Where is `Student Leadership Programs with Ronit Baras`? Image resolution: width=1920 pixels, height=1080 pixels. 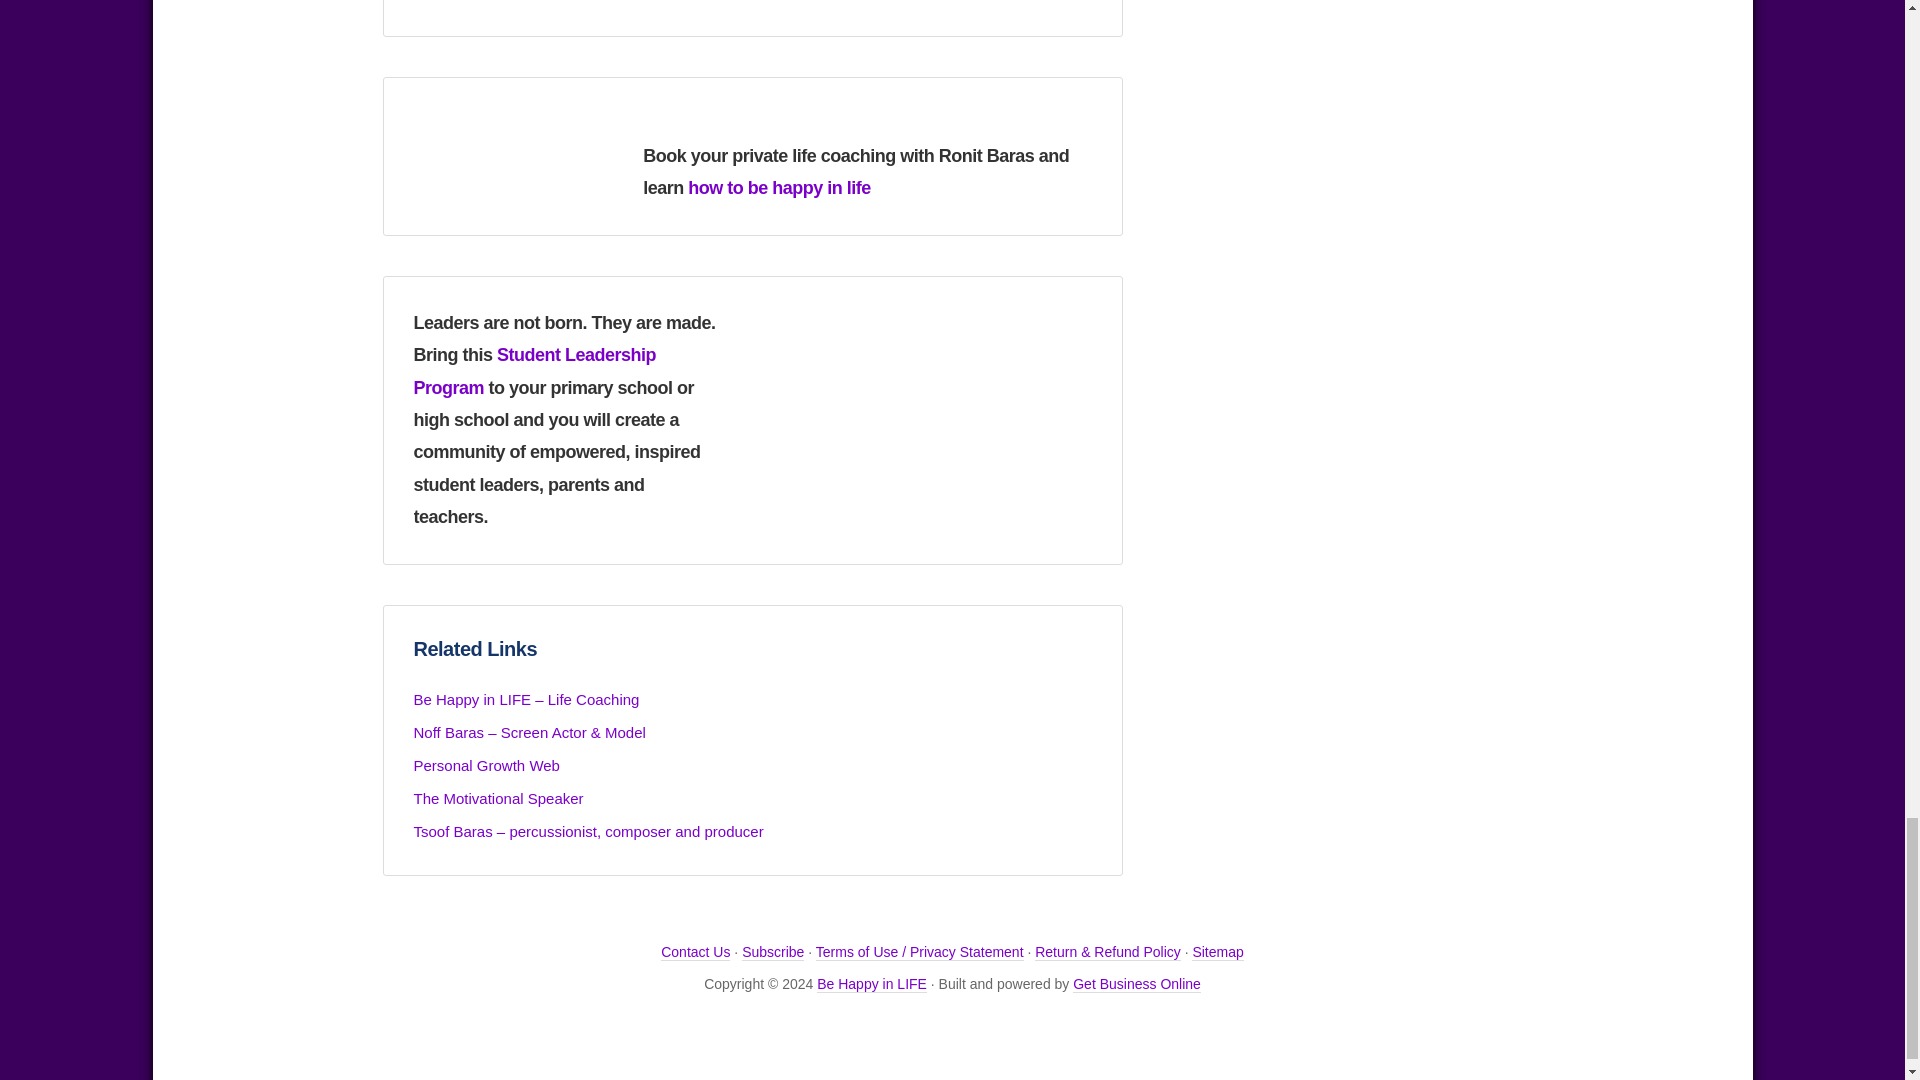 Student Leadership Programs with Ronit Baras is located at coordinates (535, 370).